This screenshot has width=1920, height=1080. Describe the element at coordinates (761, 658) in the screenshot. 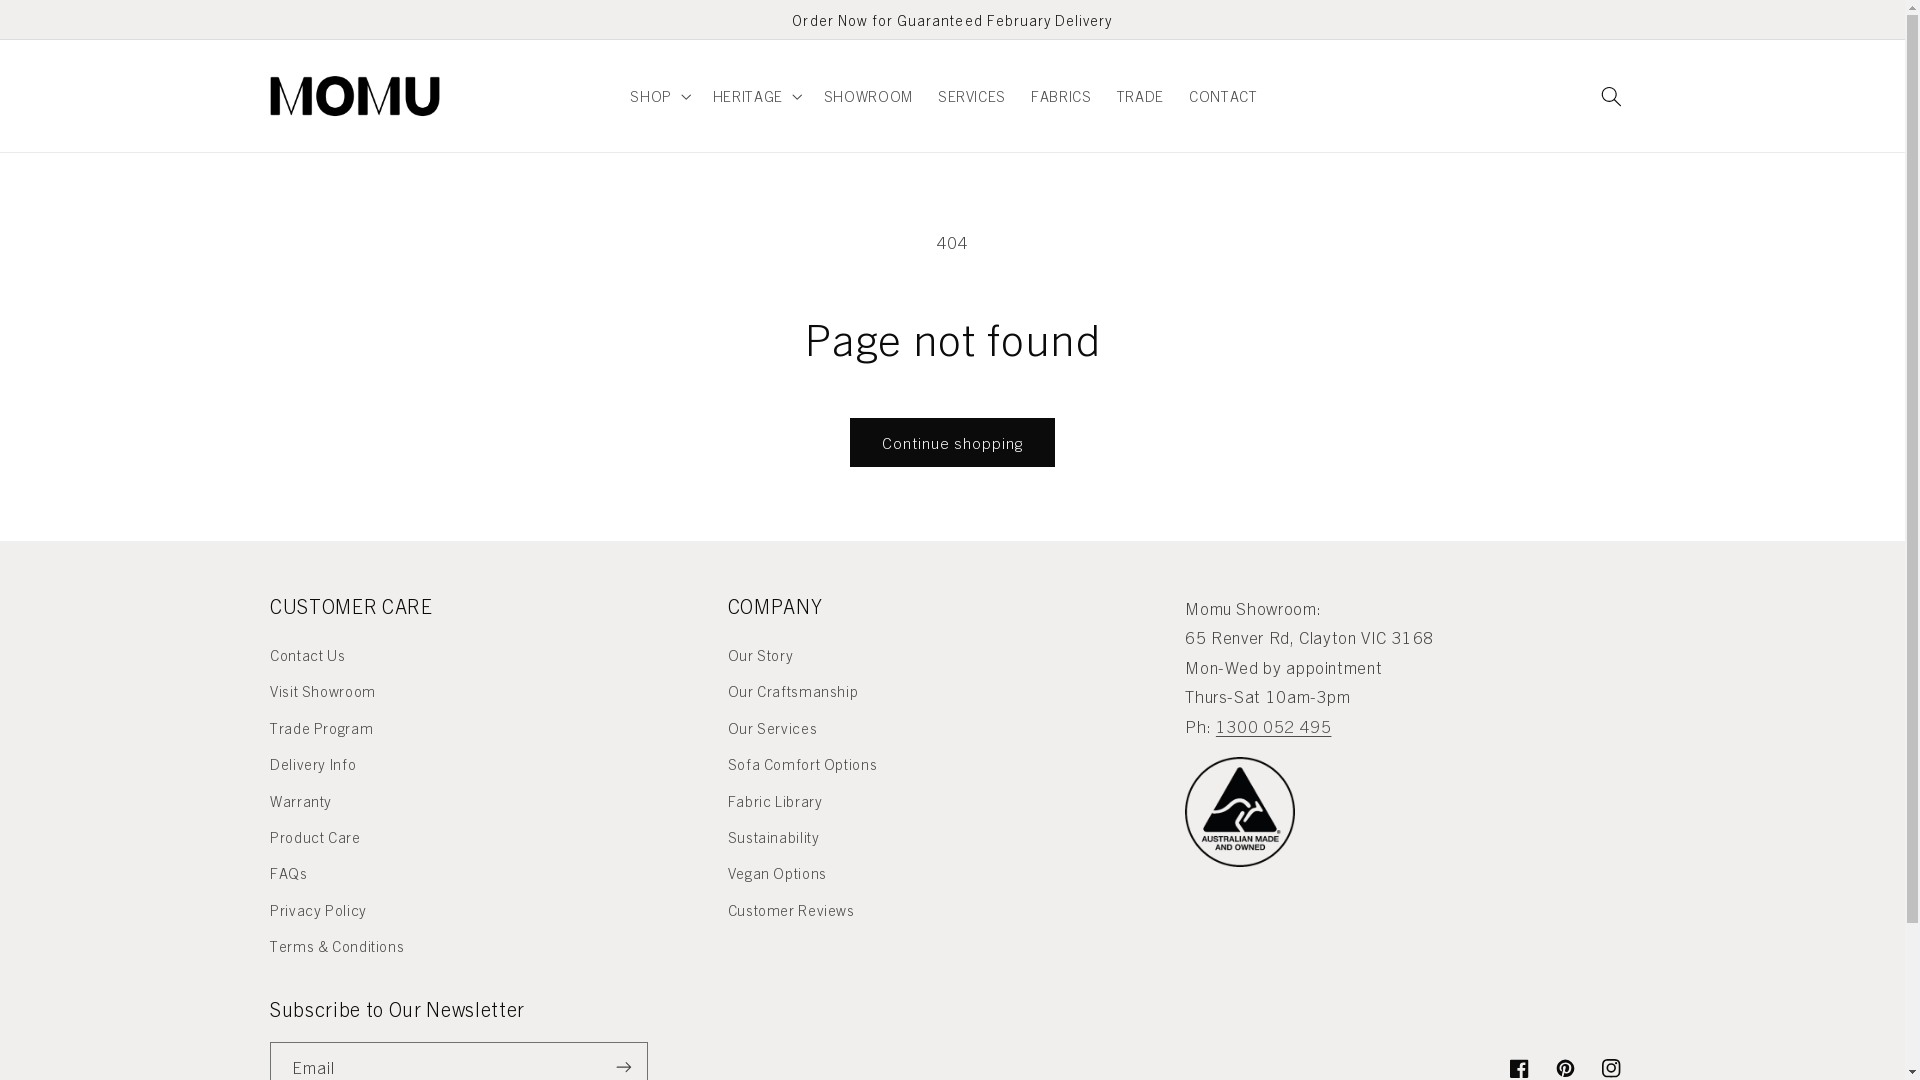

I see `Our Story` at that location.